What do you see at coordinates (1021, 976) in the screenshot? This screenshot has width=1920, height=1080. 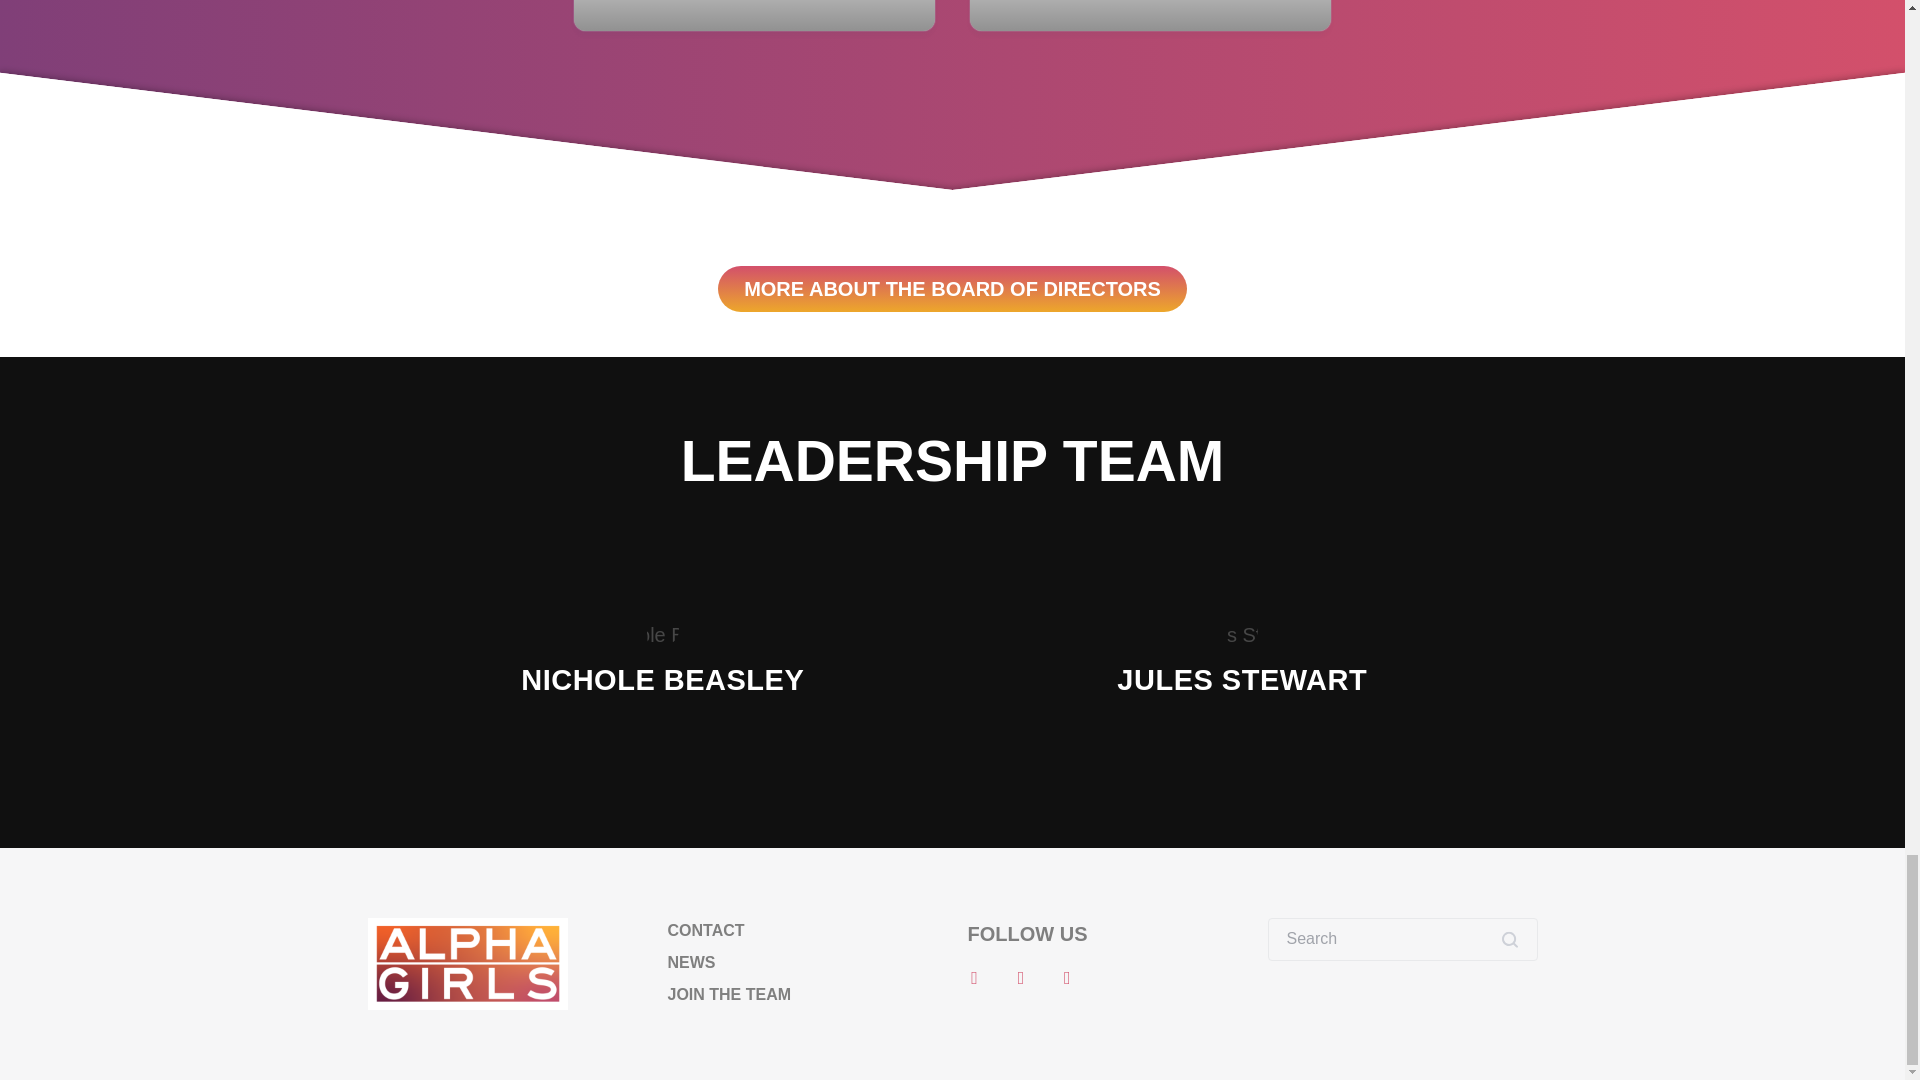 I see `instagram` at bounding box center [1021, 976].